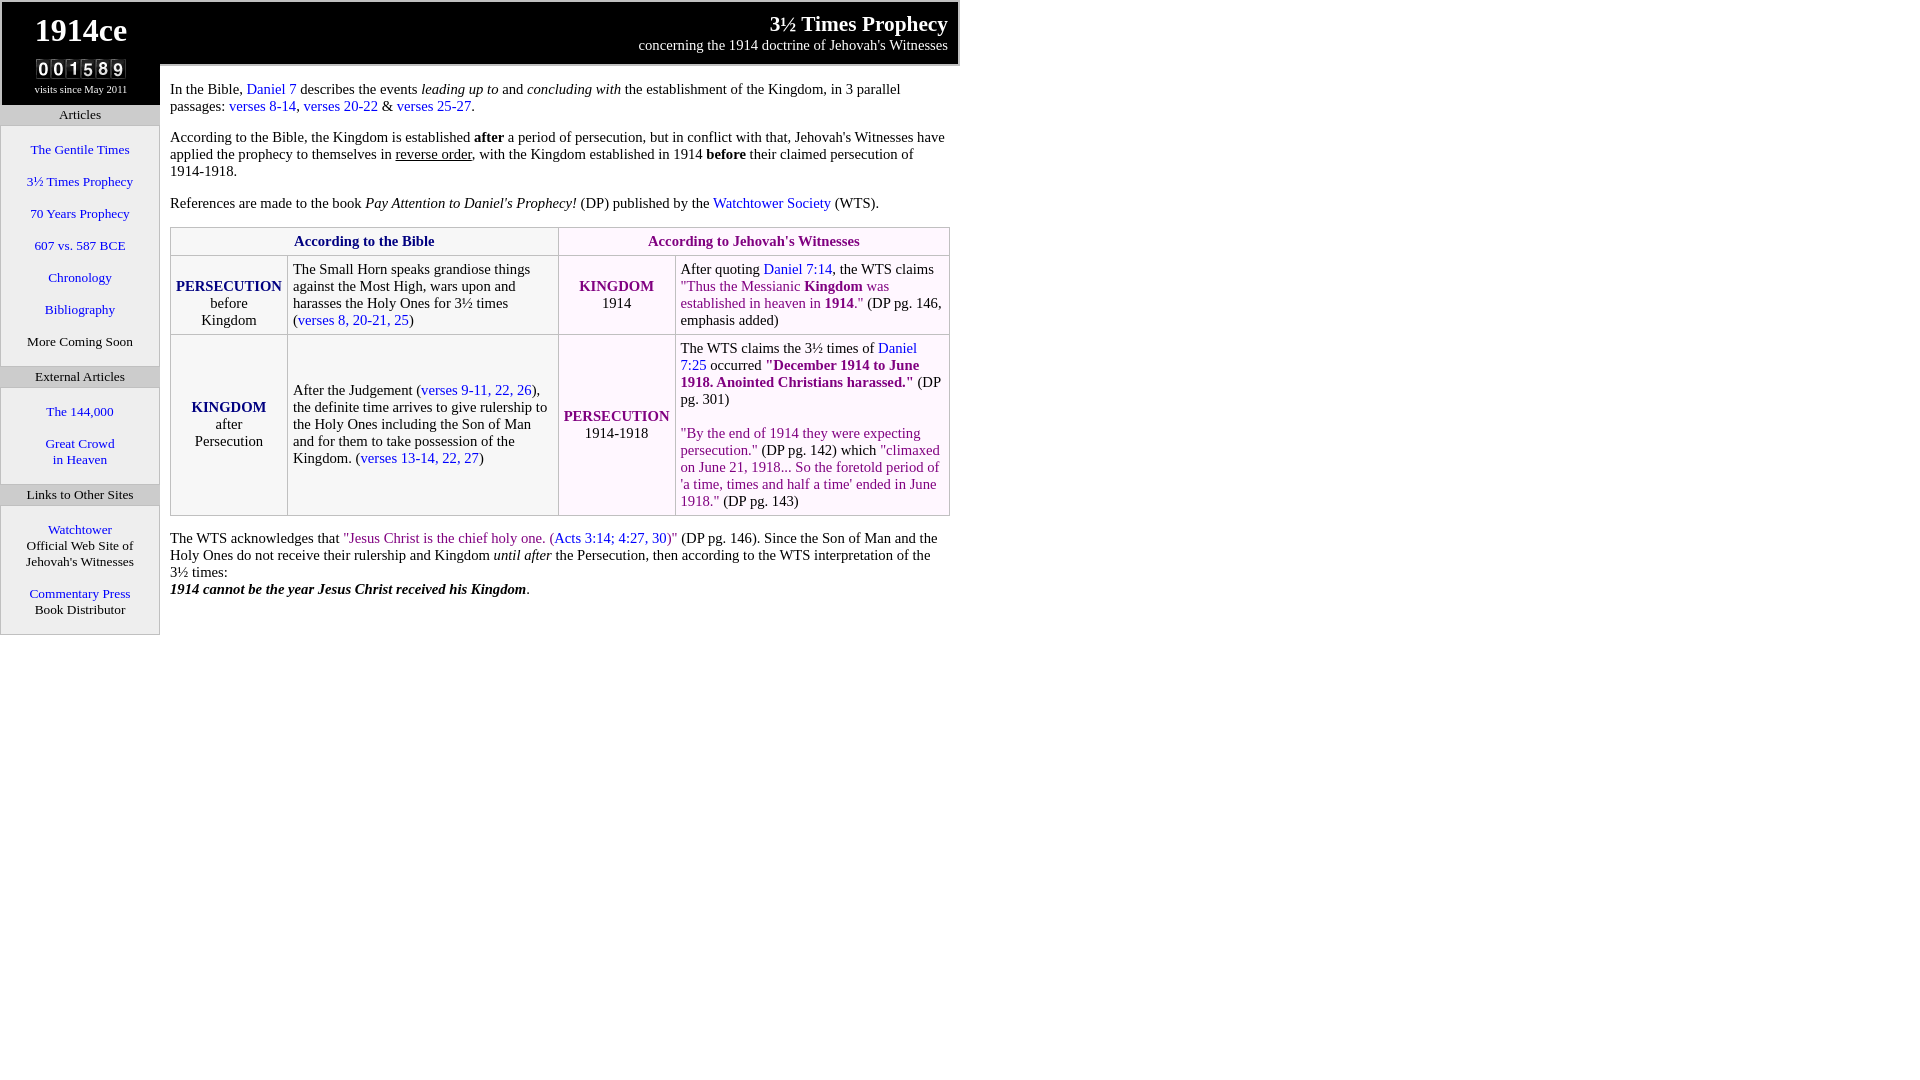 This screenshot has height=1080, width=1920. What do you see at coordinates (262, 106) in the screenshot?
I see `verses 8-14` at bounding box center [262, 106].